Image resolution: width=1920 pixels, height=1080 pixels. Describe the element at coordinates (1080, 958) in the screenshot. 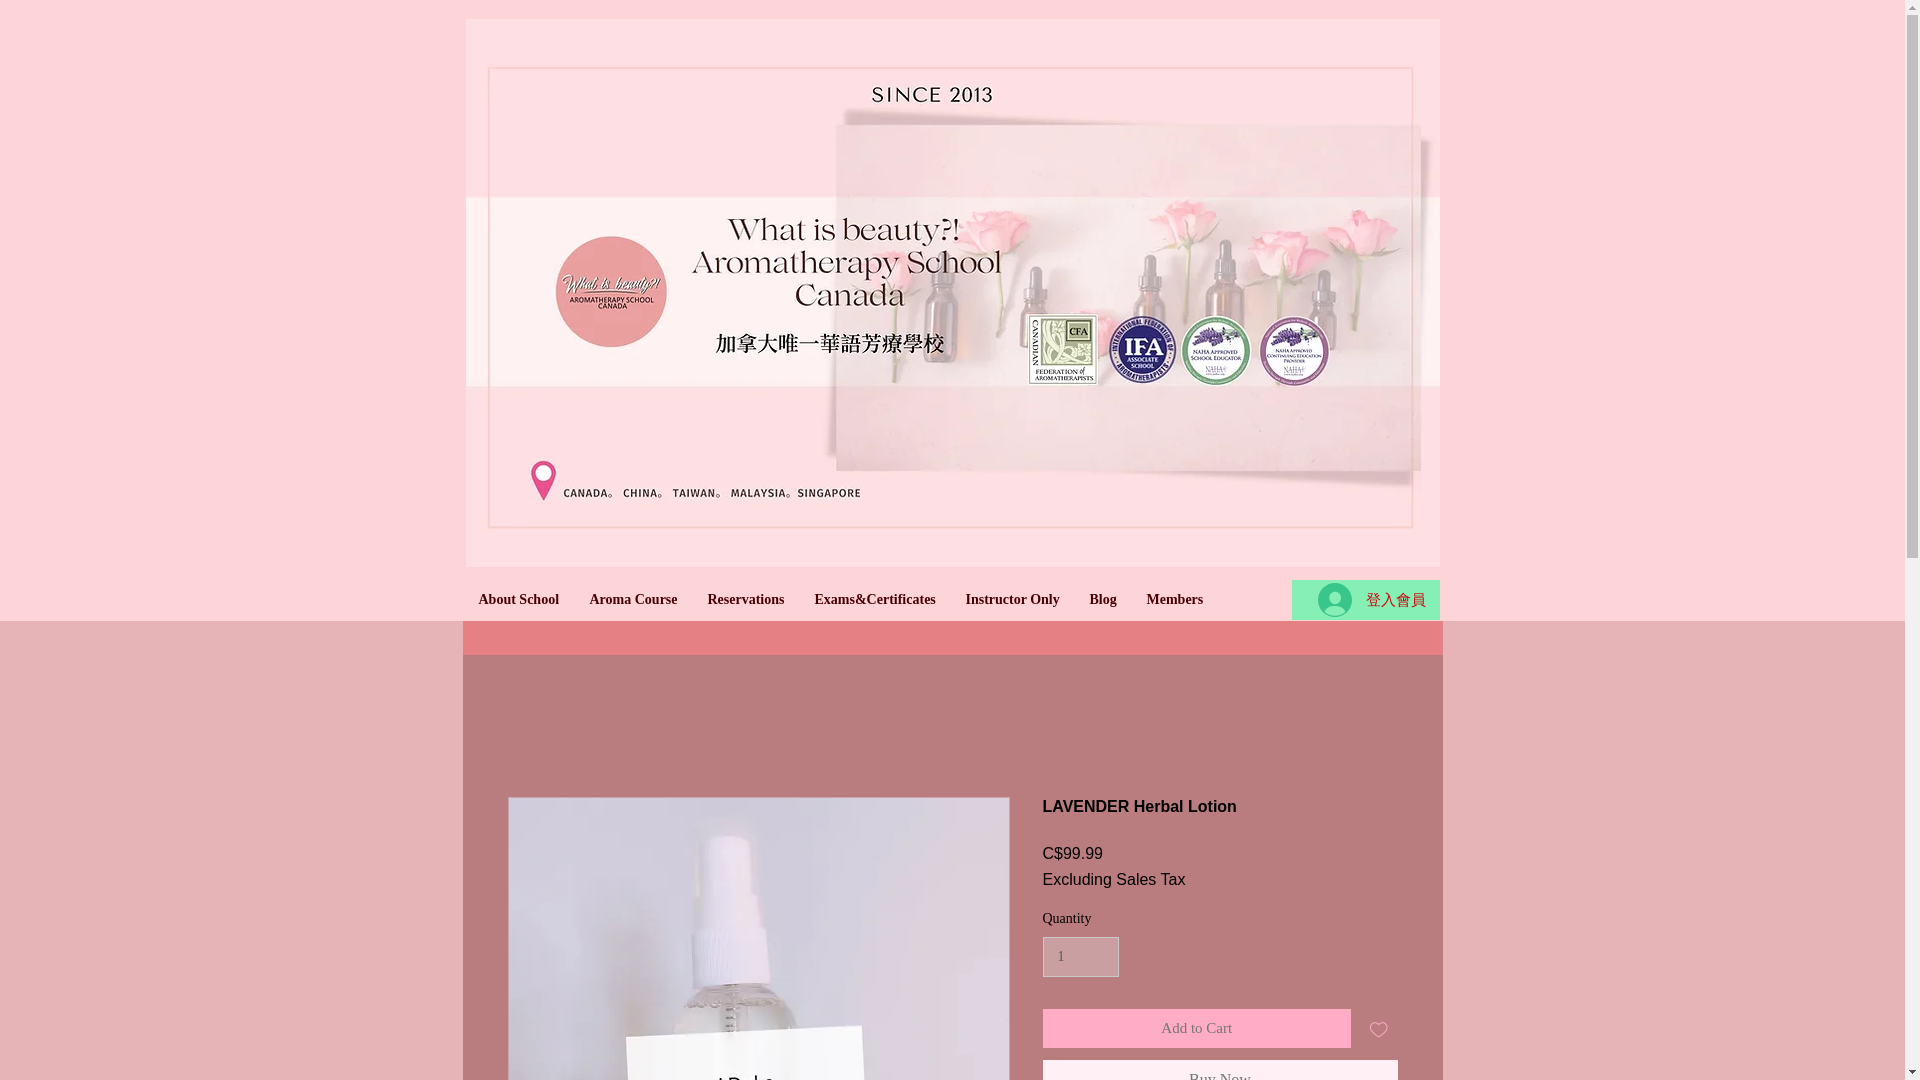

I see `1` at that location.